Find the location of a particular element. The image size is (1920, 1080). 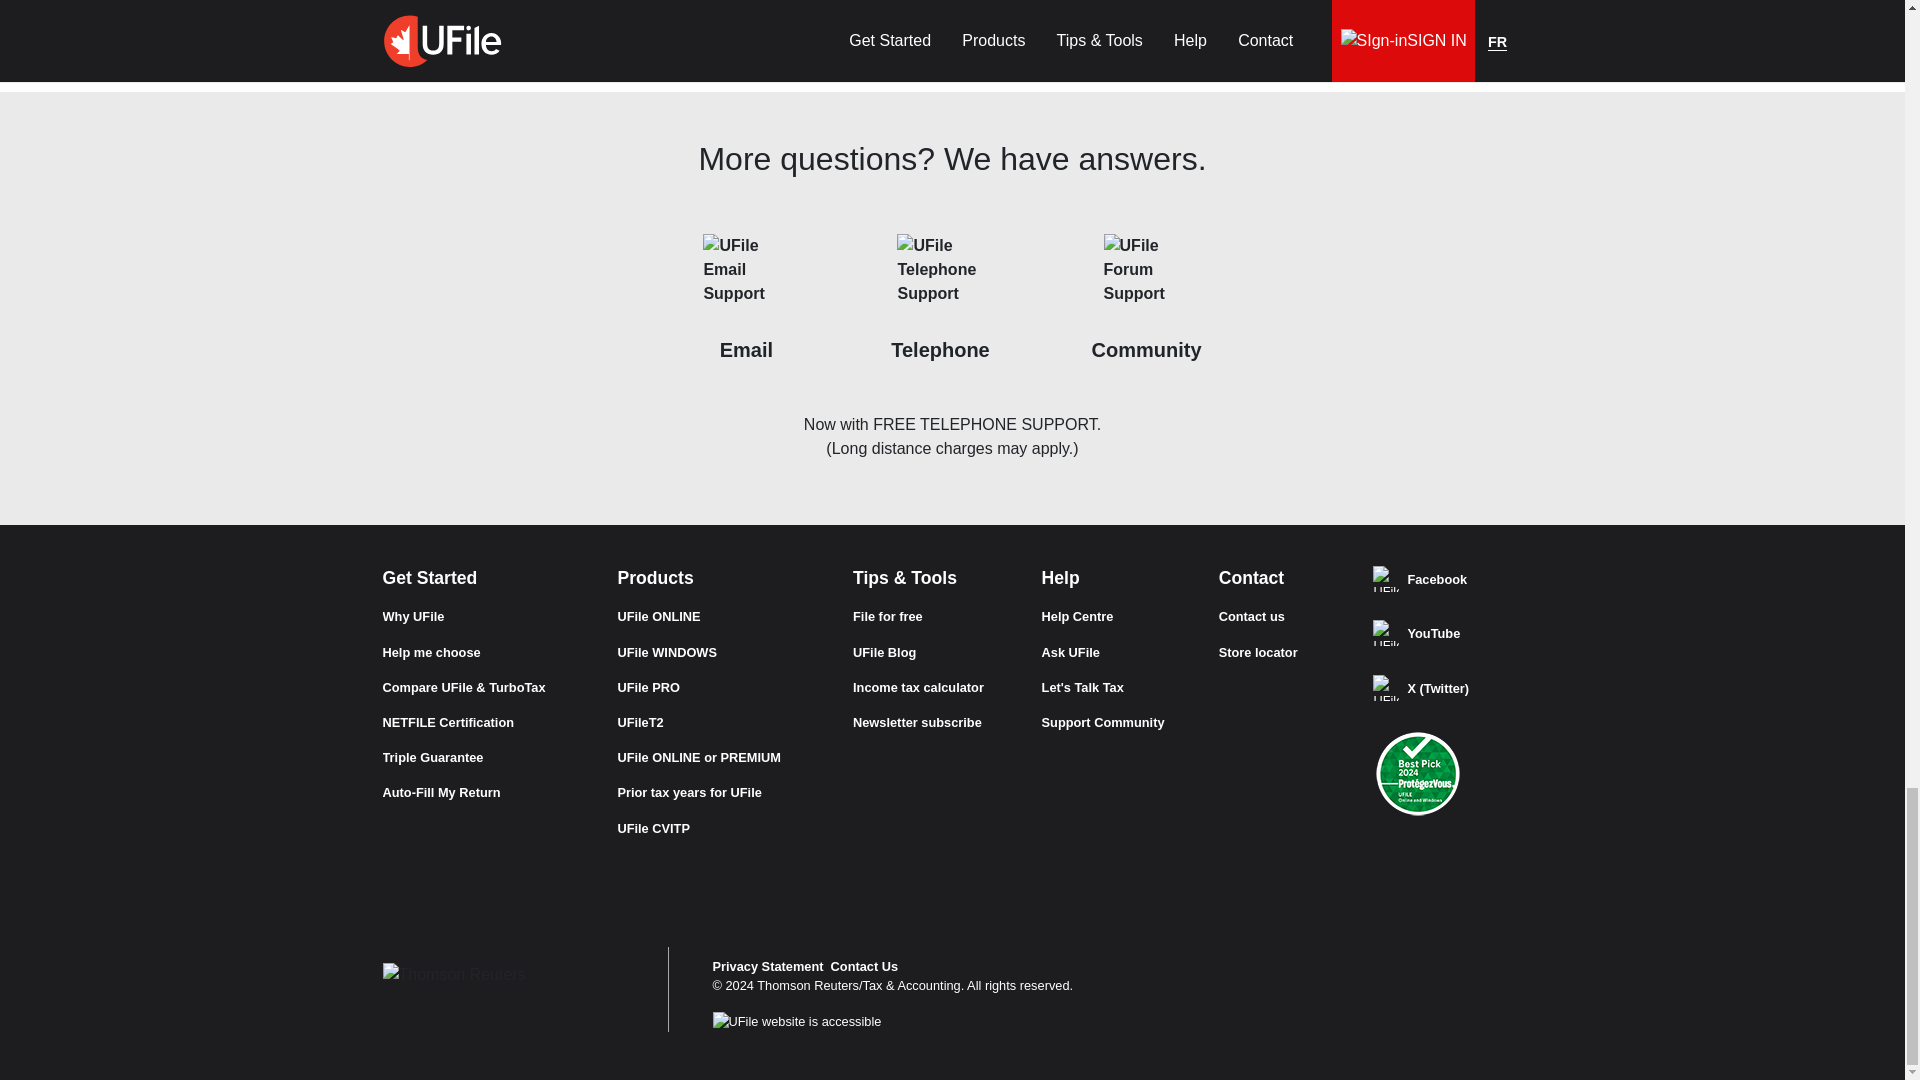

UFile Forum Support is located at coordinates (1147, 276).